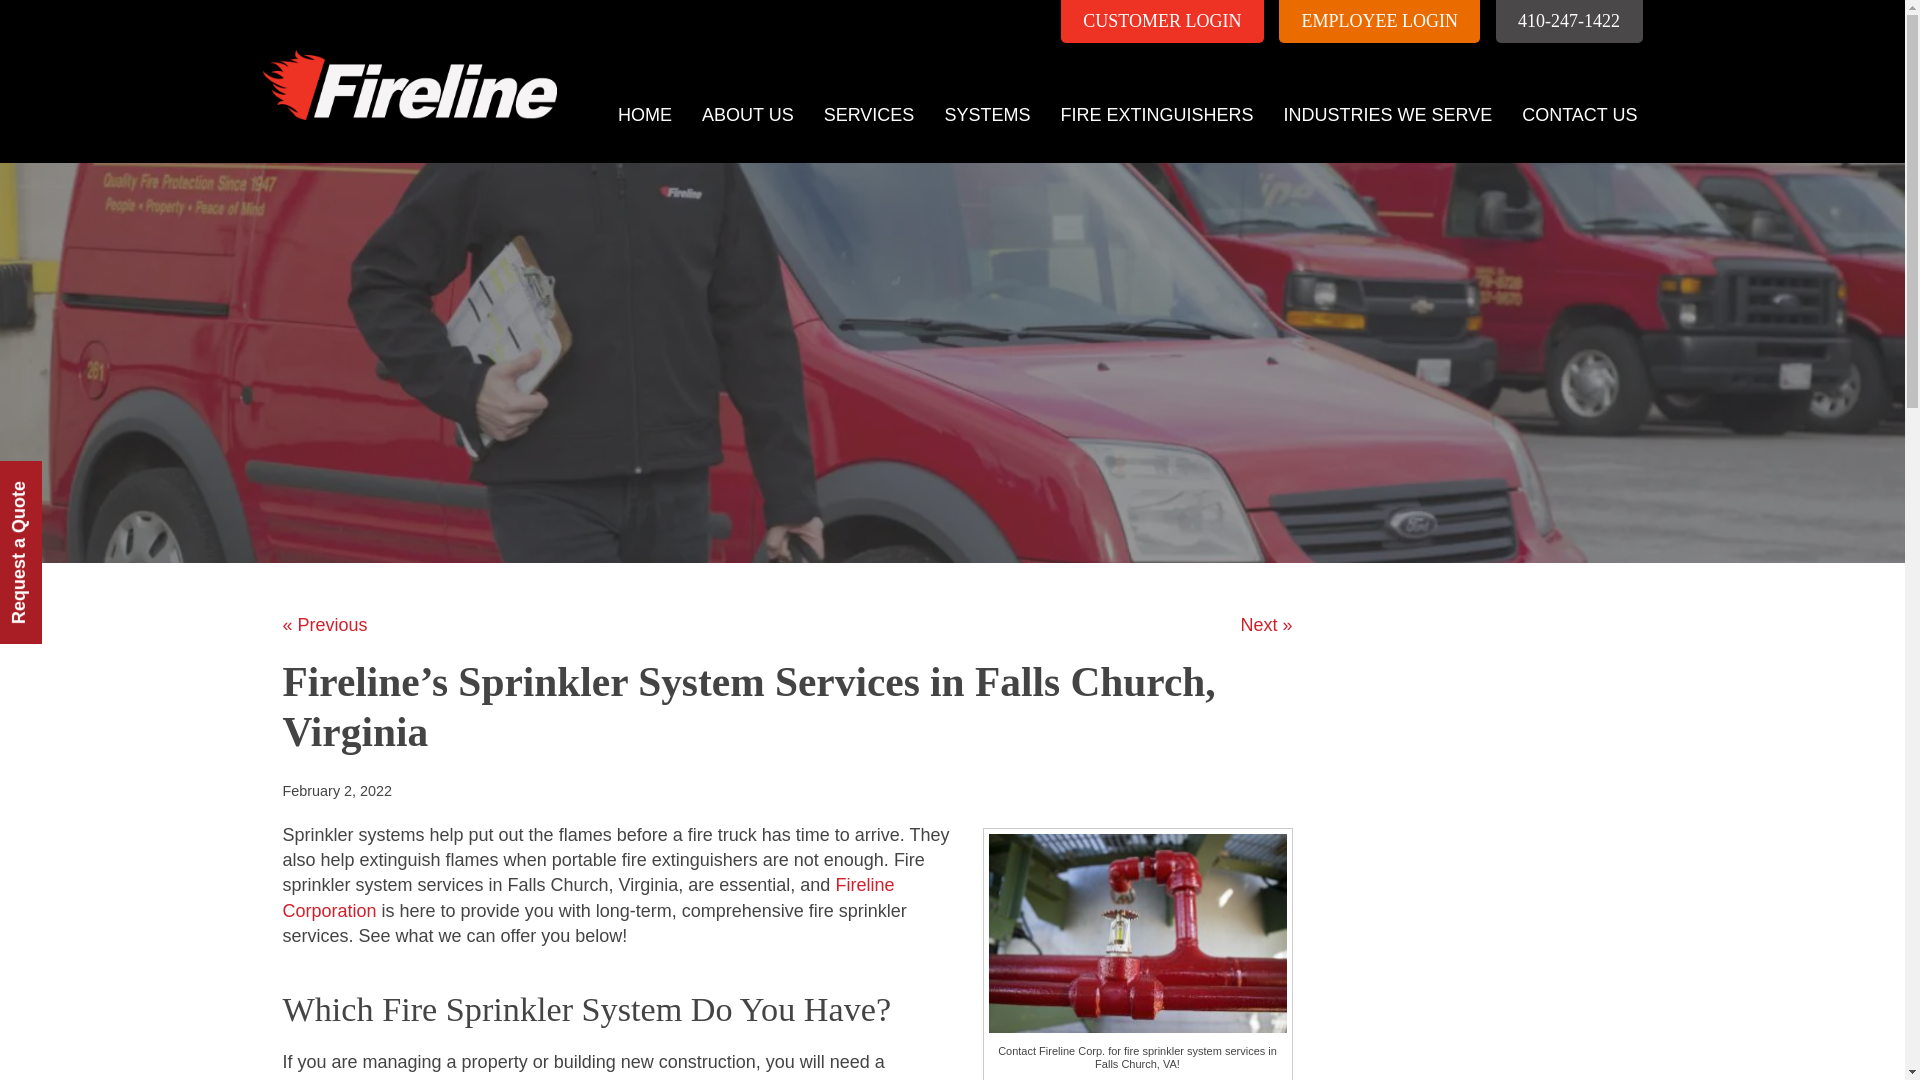 The width and height of the screenshot is (1920, 1080). Describe the element at coordinates (748, 115) in the screenshot. I see `ABOUT US` at that location.